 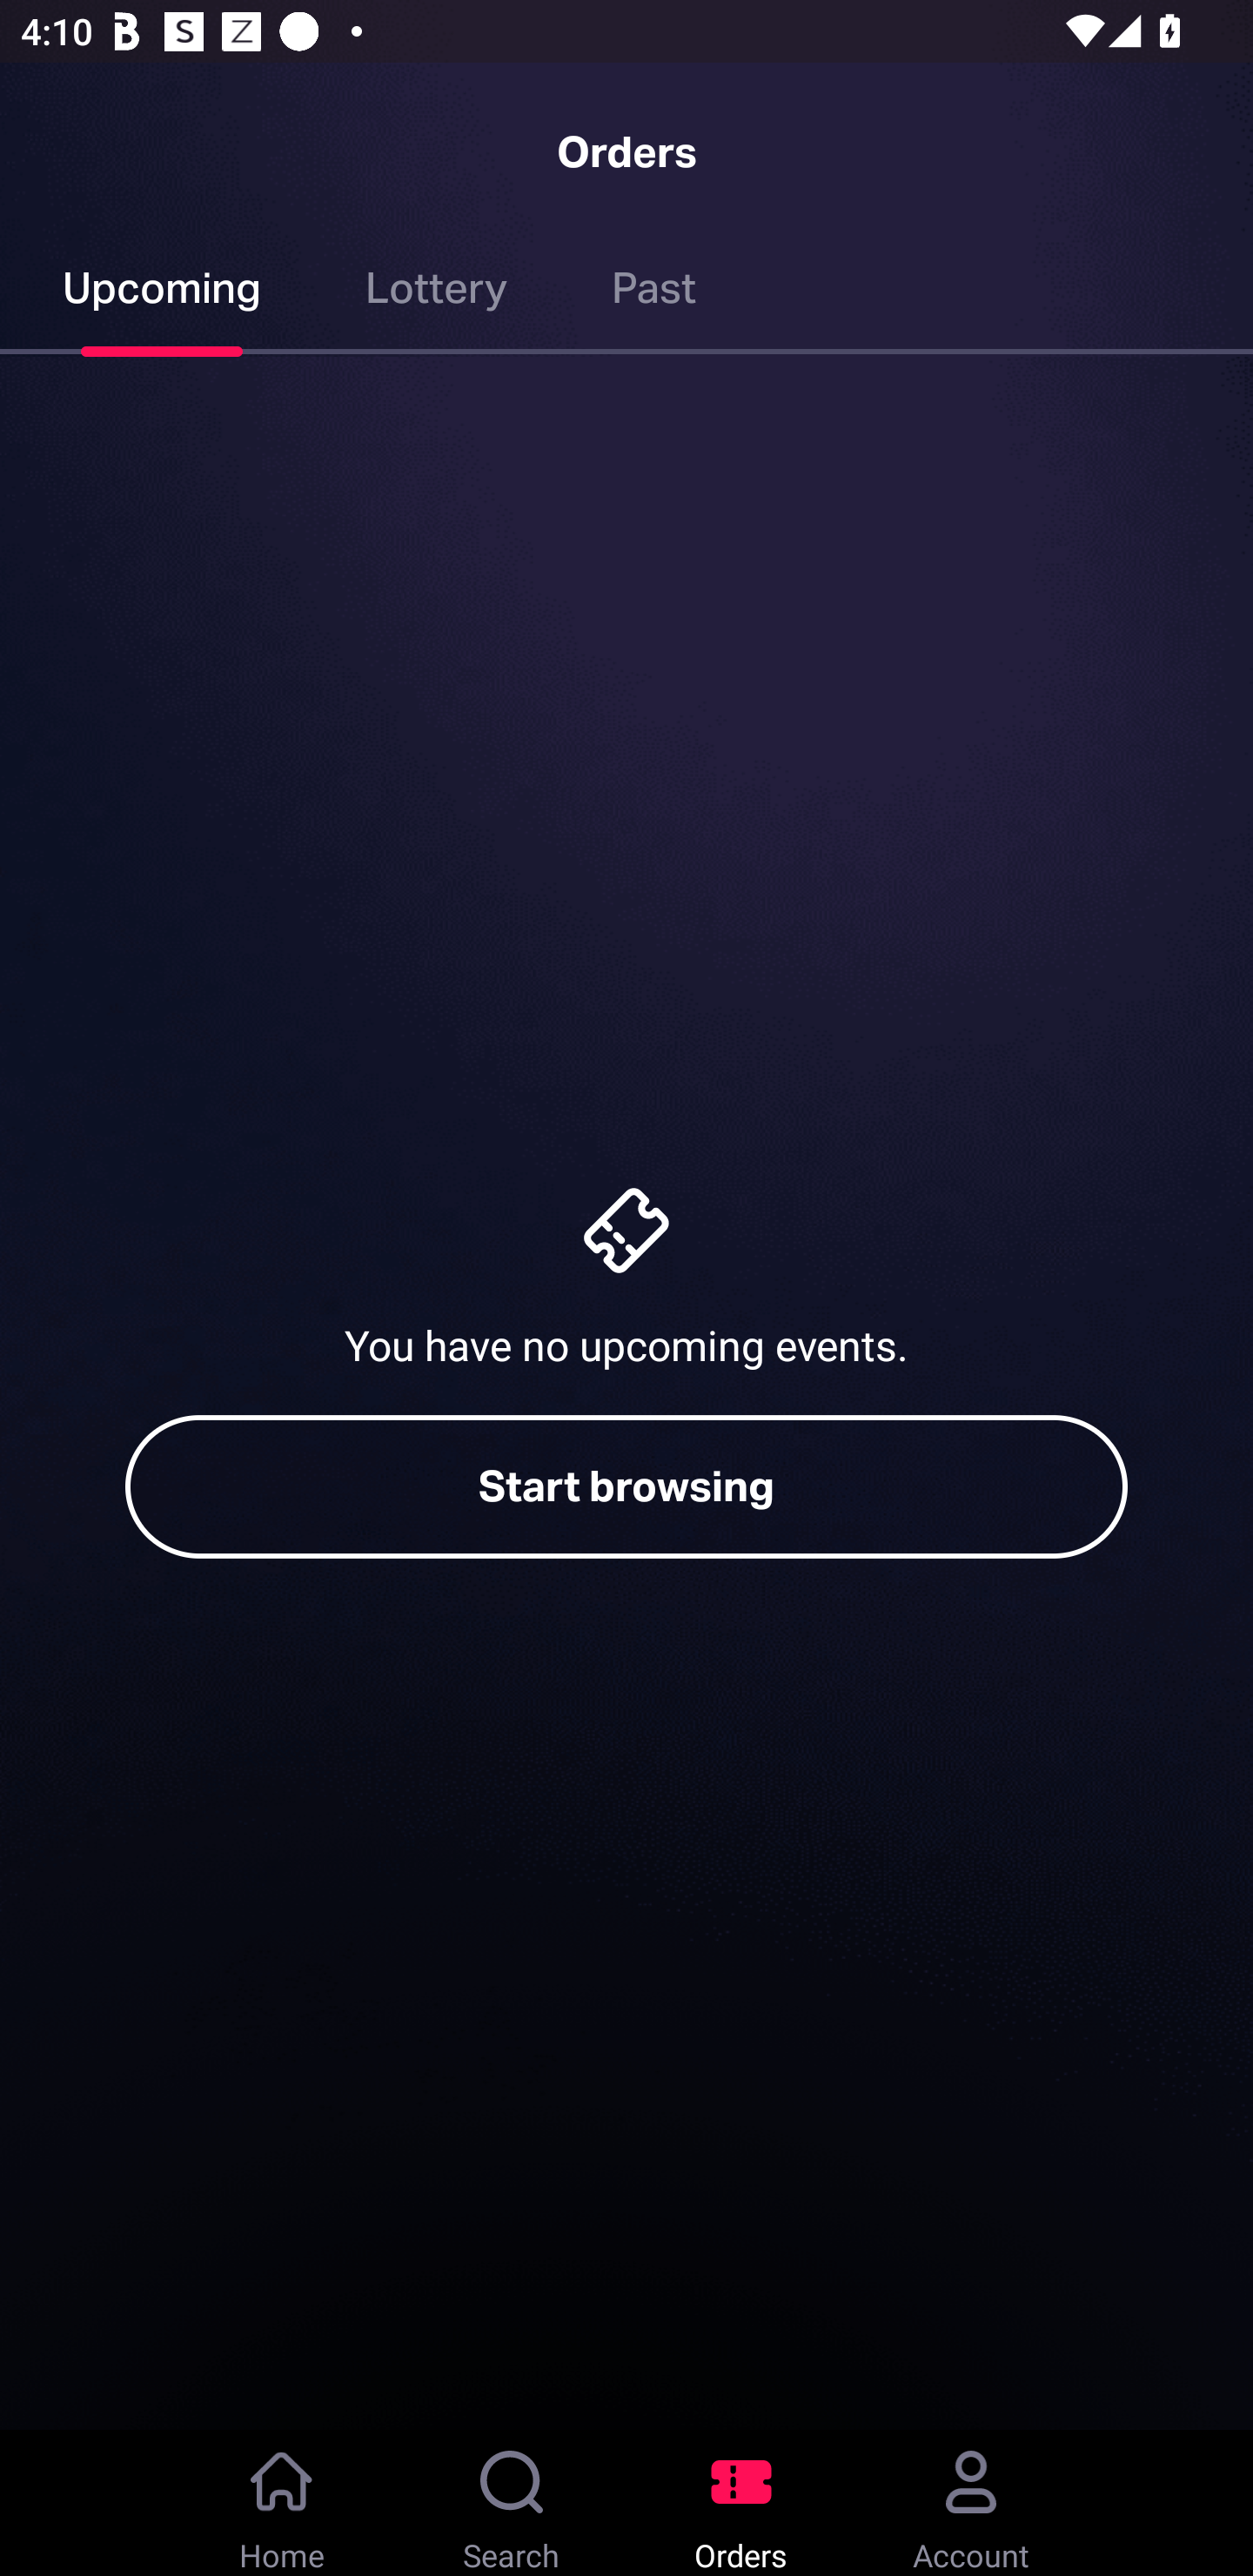 I want to click on Search, so click(x=512, y=2503).